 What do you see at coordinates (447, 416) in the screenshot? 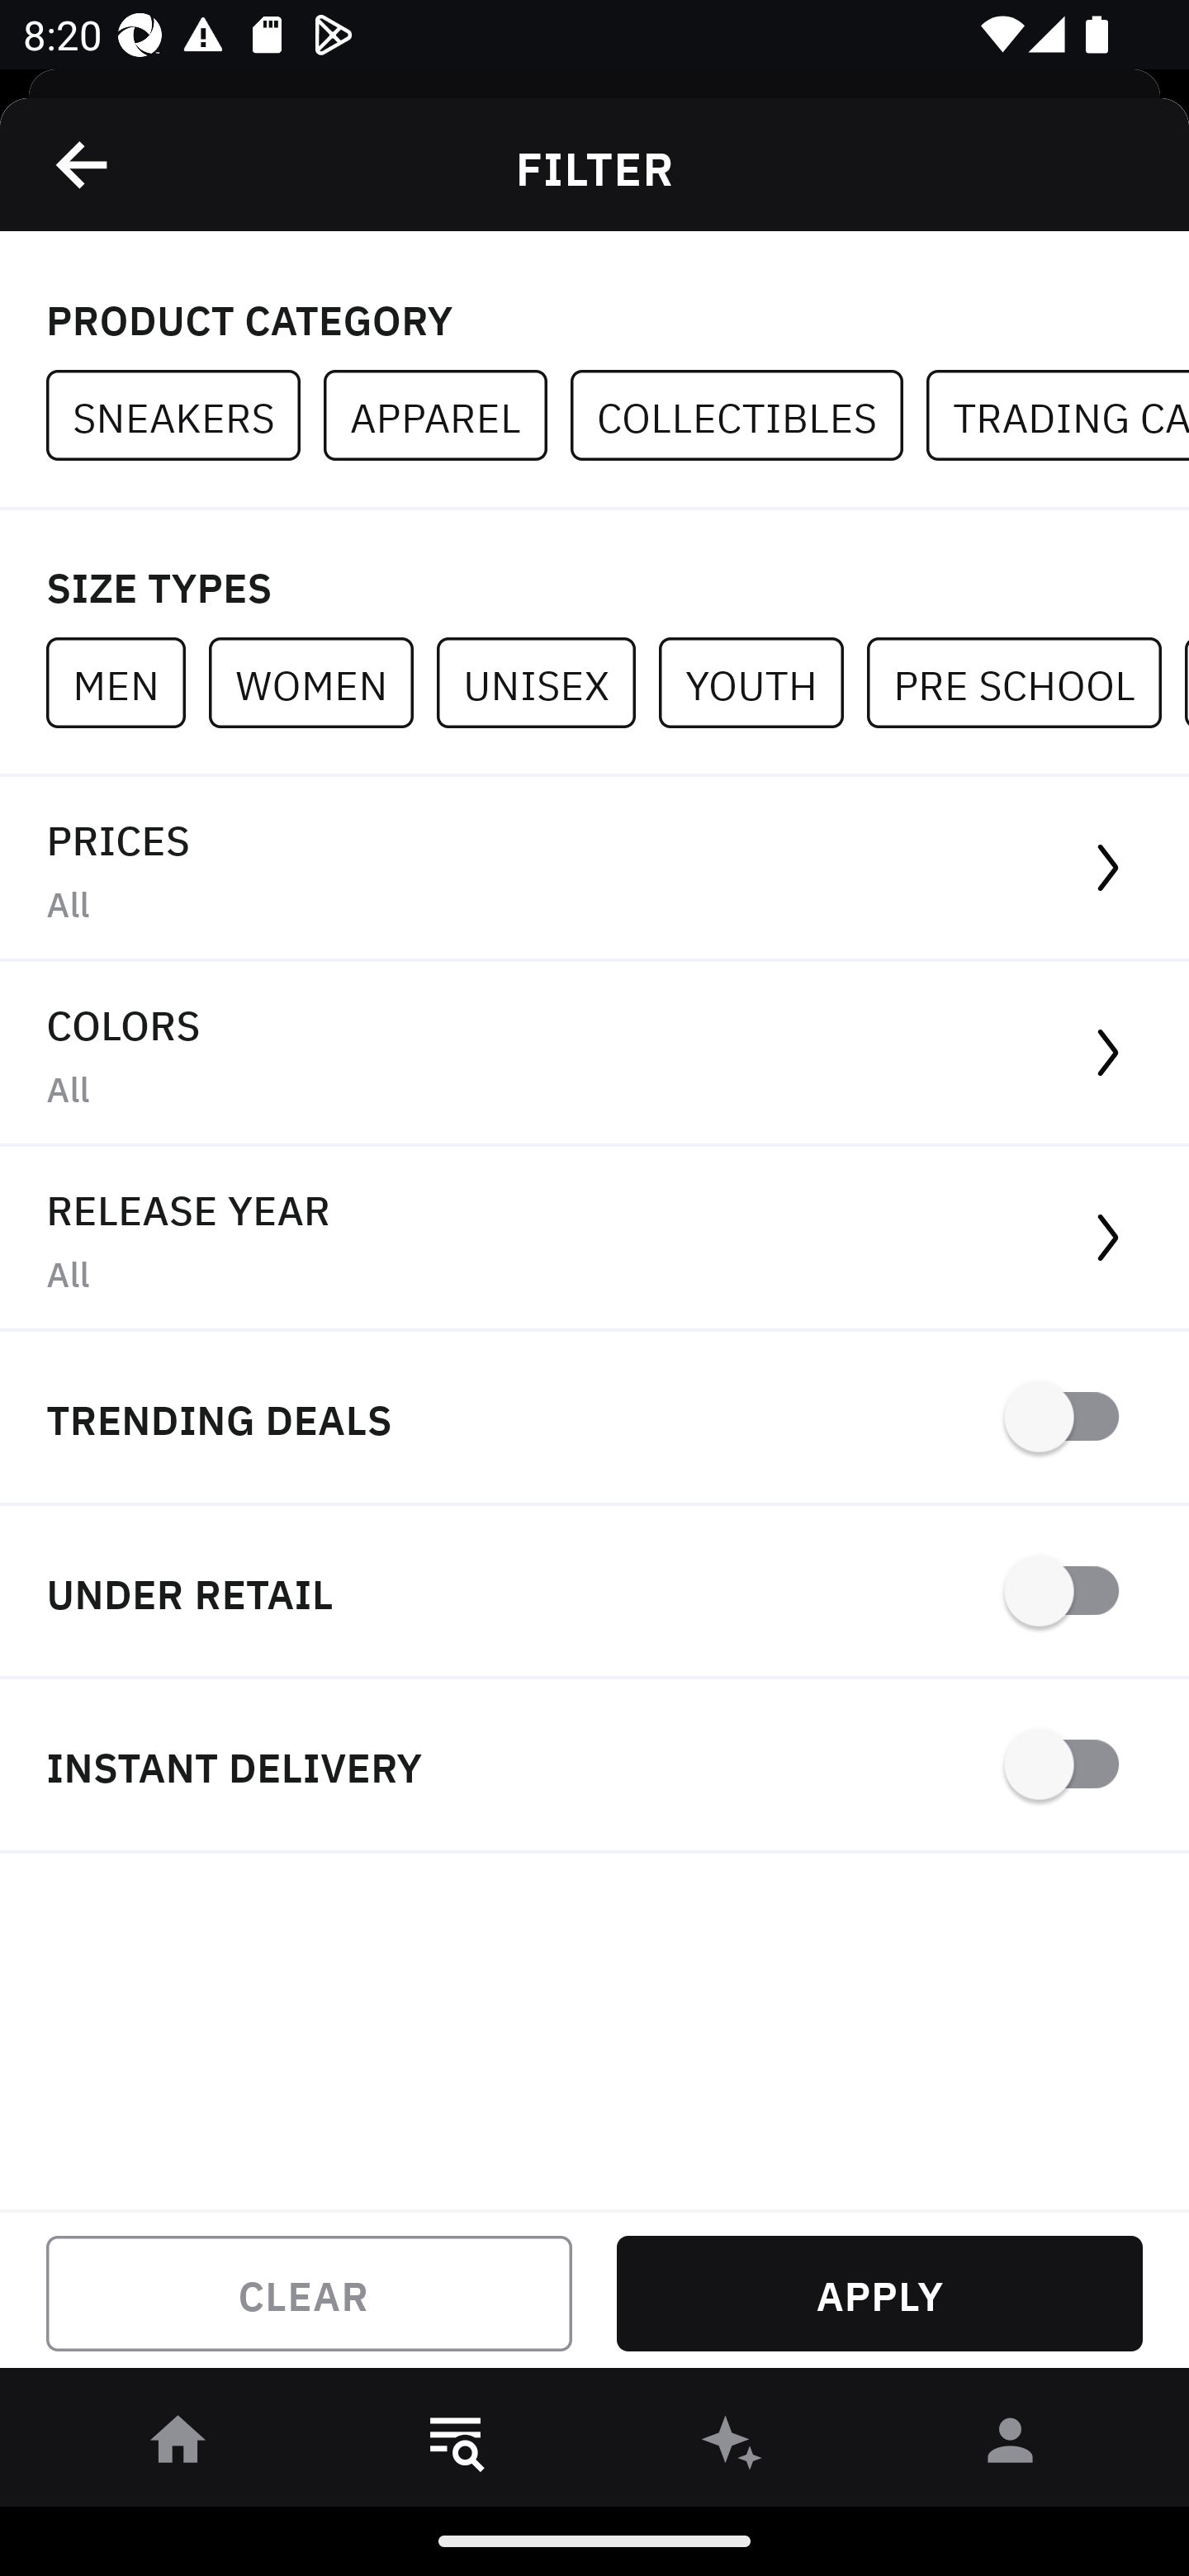
I see `APPAREL` at bounding box center [447, 416].